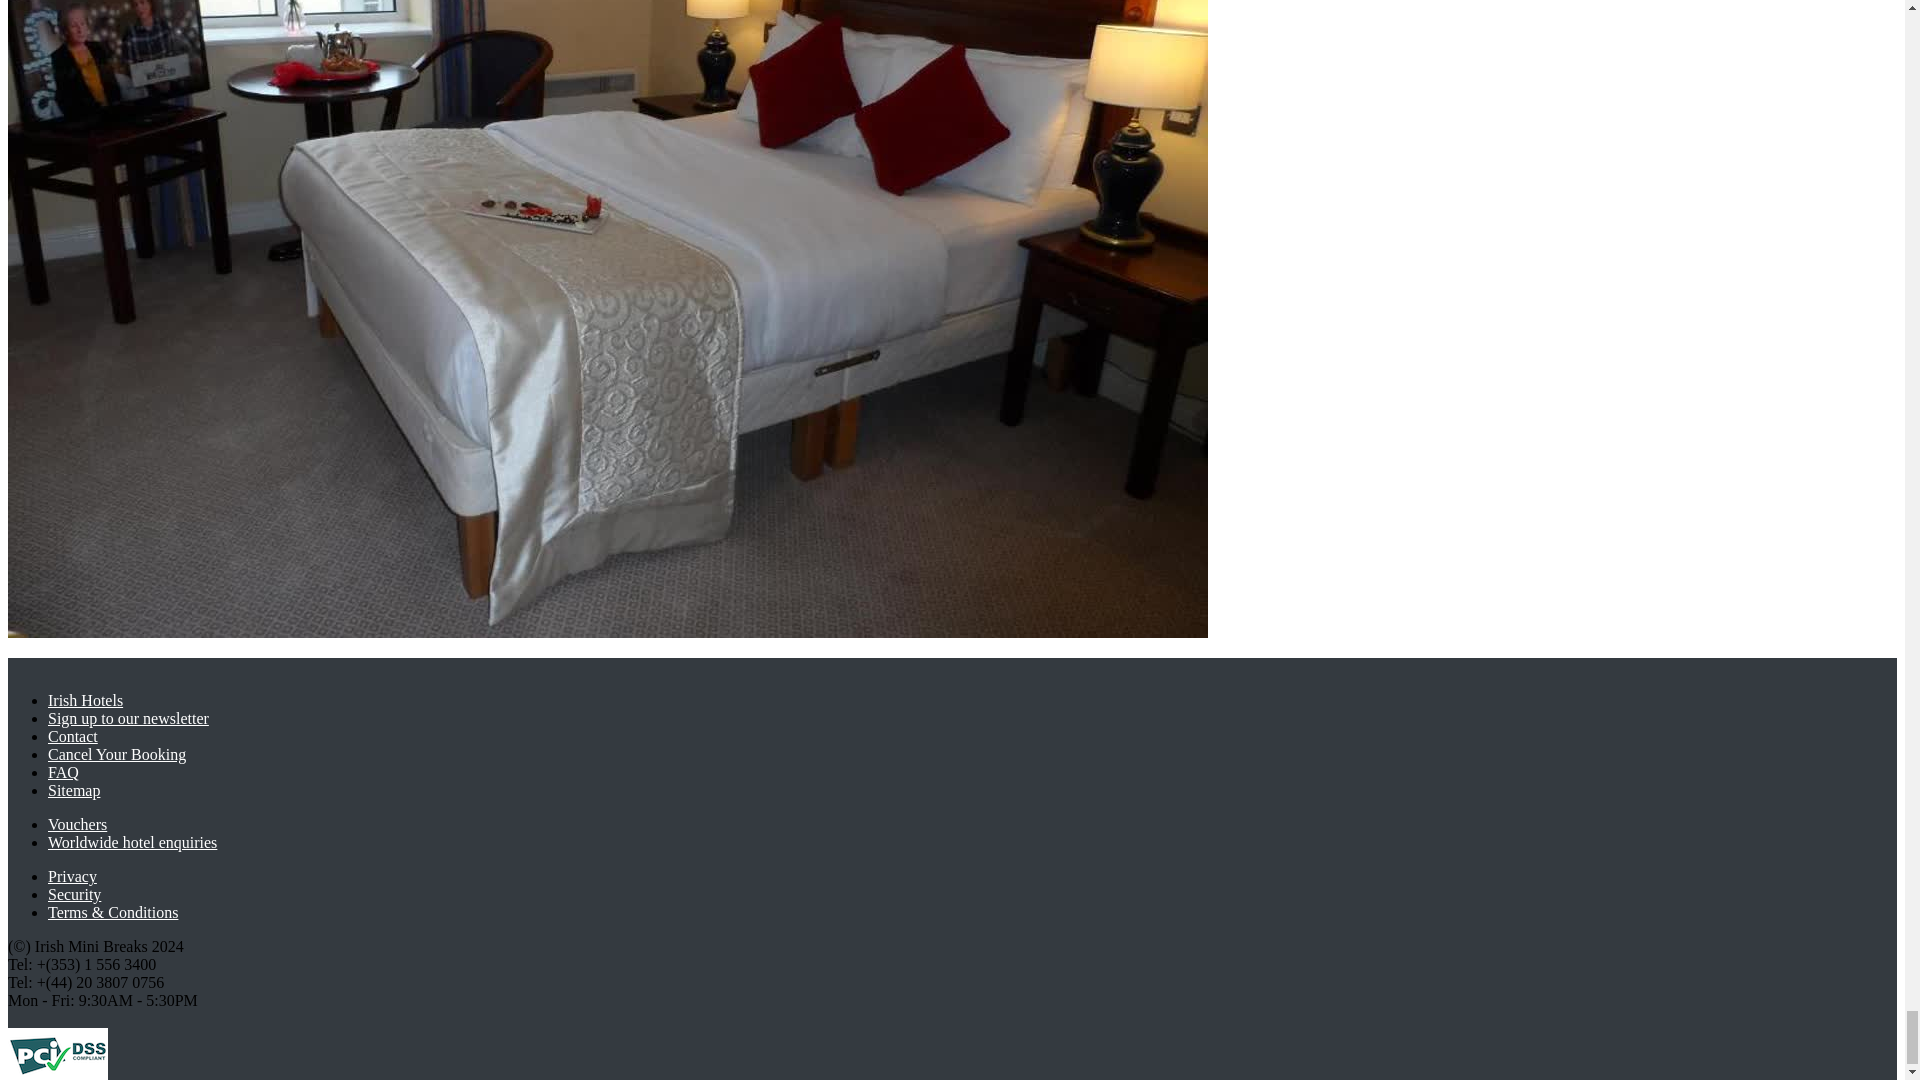 Image resolution: width=1920 pixels, height=1080 pixels. I want to click on Cancel Your Booking, so click(117, 754).